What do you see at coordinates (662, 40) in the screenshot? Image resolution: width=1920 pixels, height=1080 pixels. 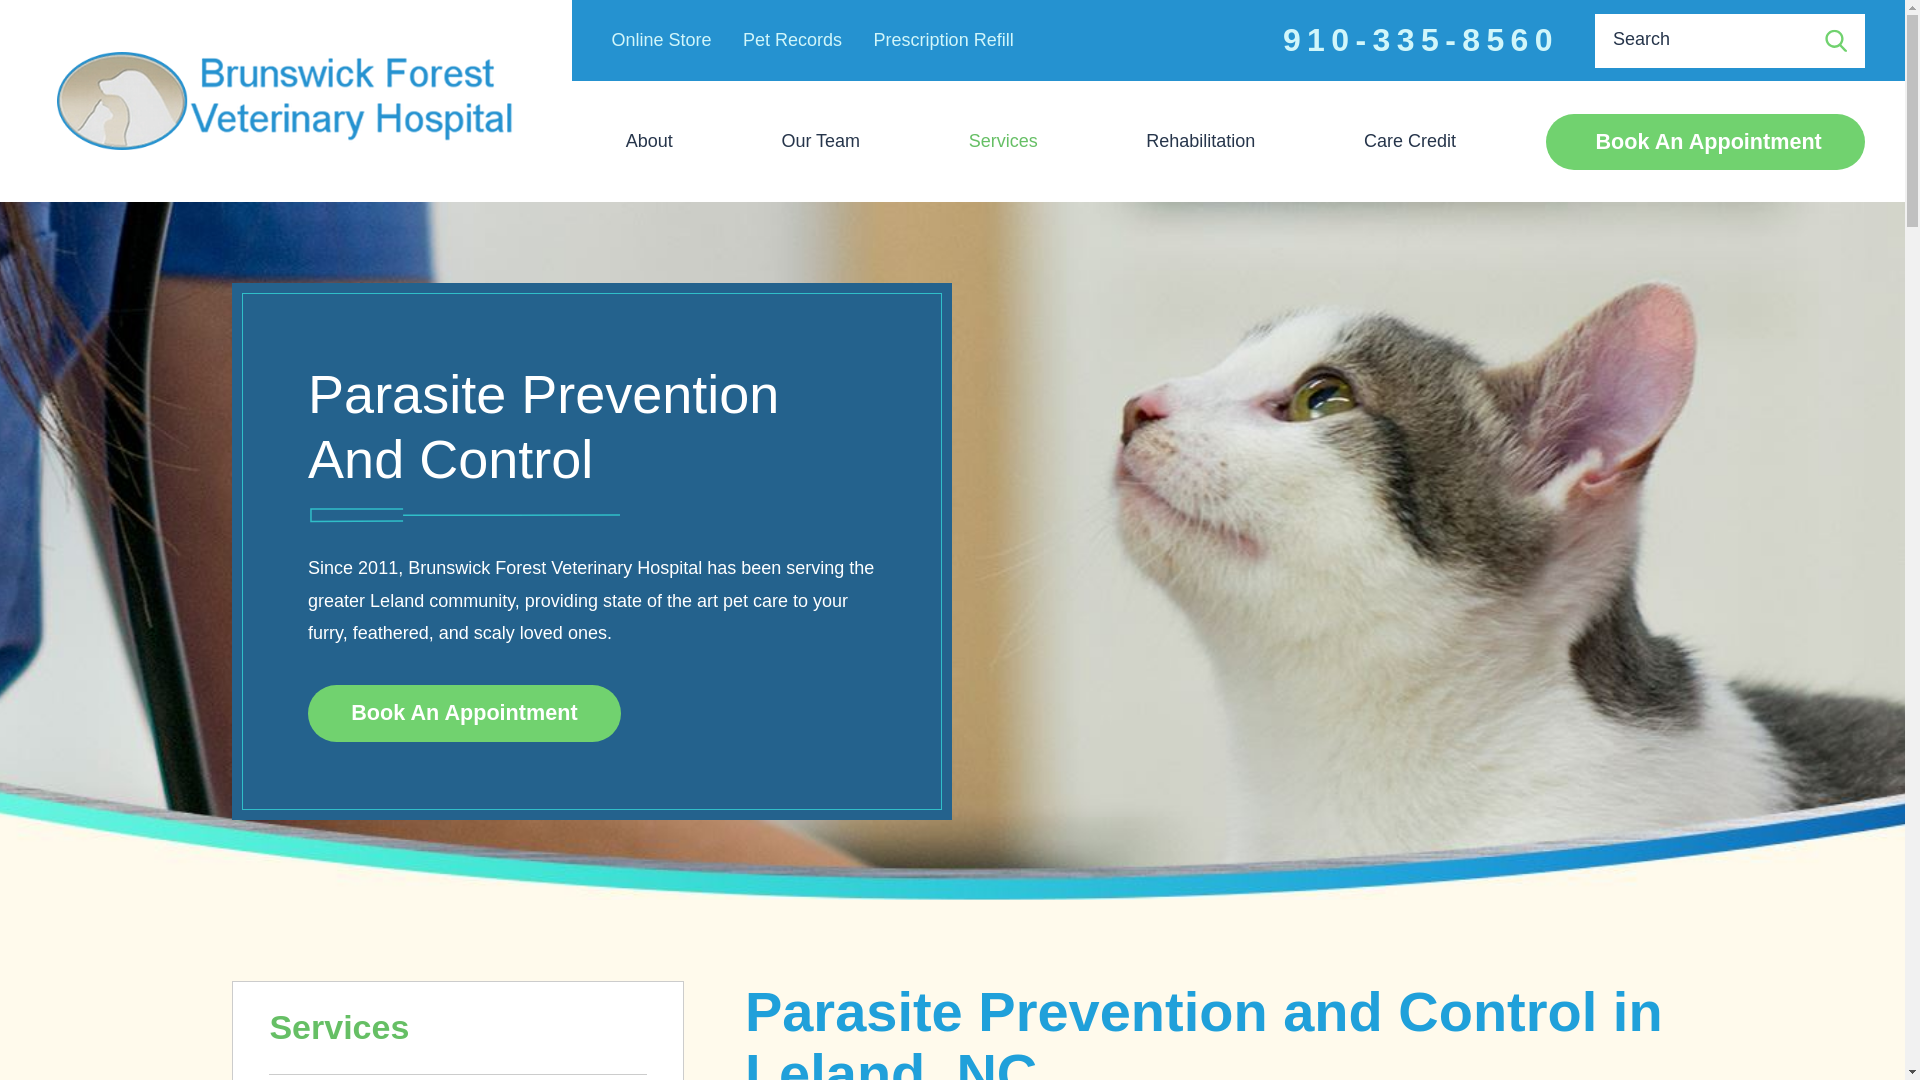 I see `Online Store` at bounding box center [662, 40].